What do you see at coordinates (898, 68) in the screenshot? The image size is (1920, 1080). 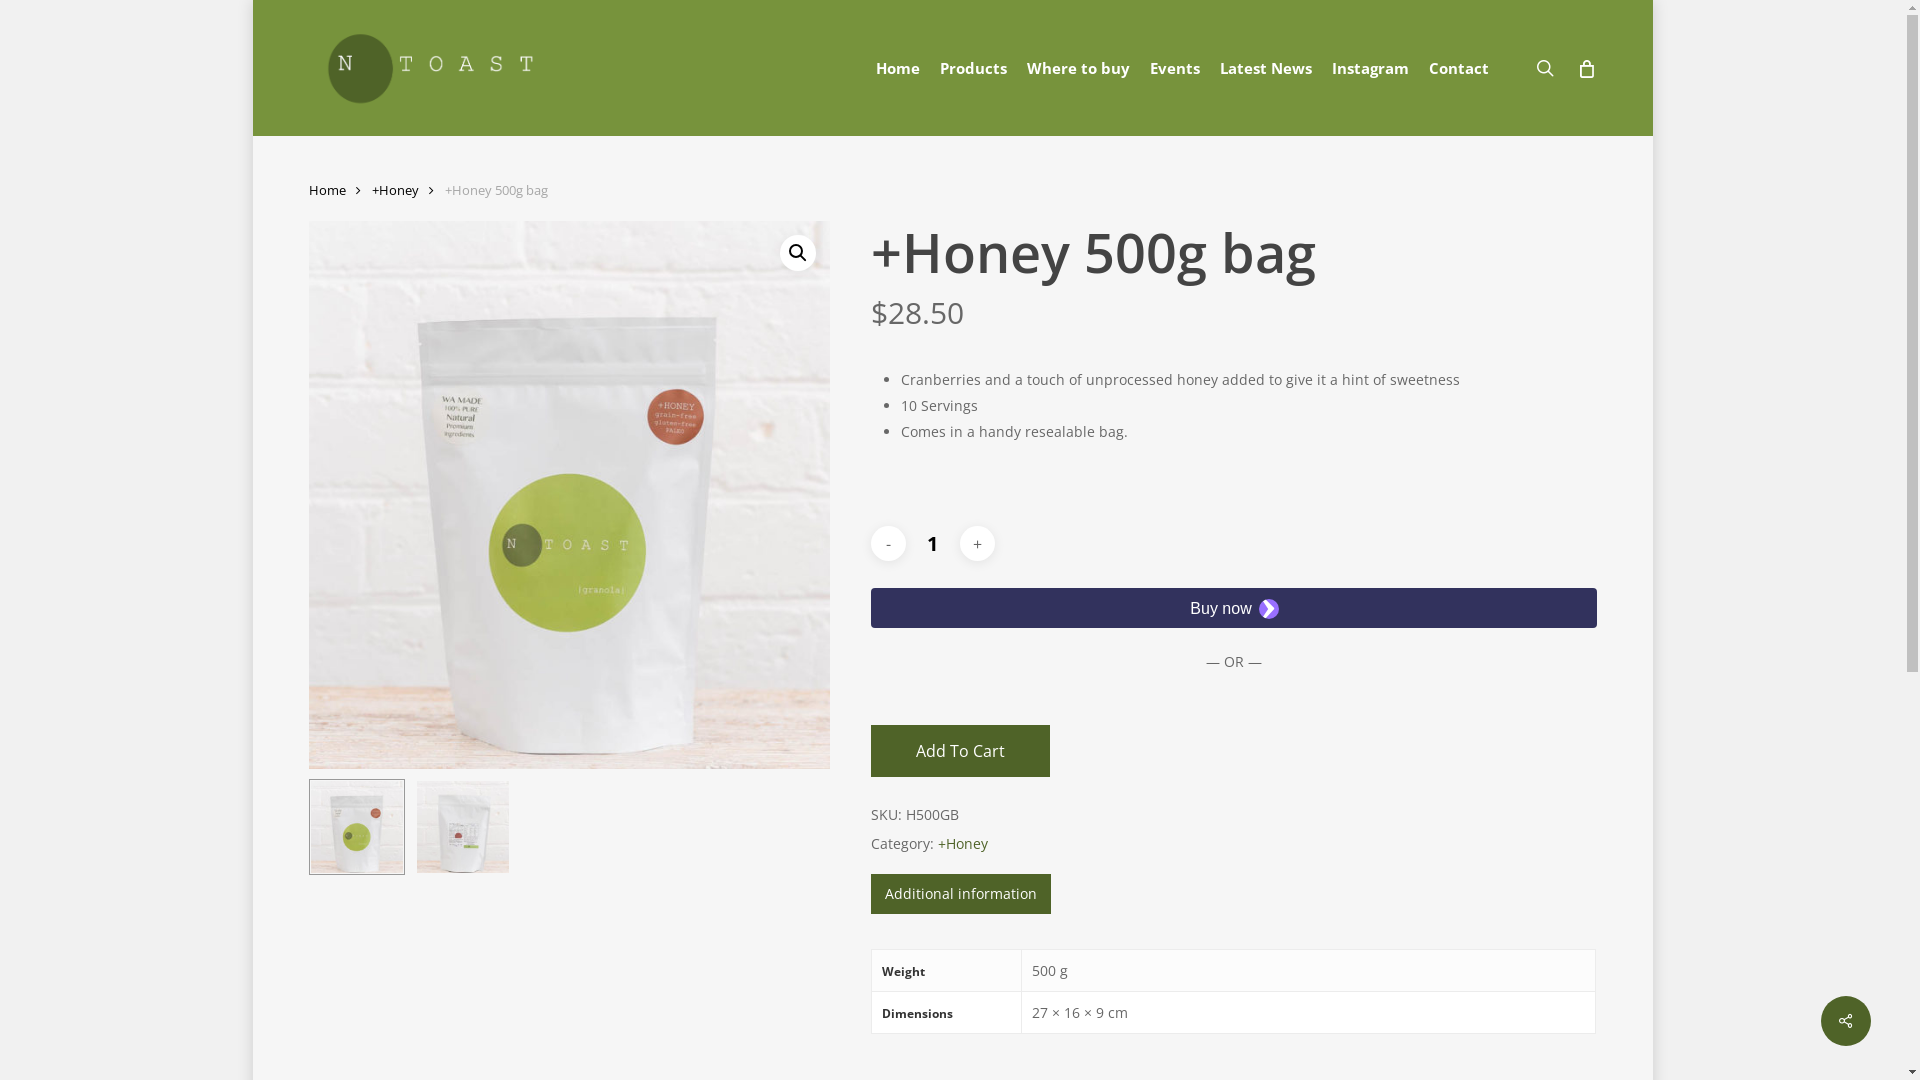 I see `Home` at bounding box center [898, 68].